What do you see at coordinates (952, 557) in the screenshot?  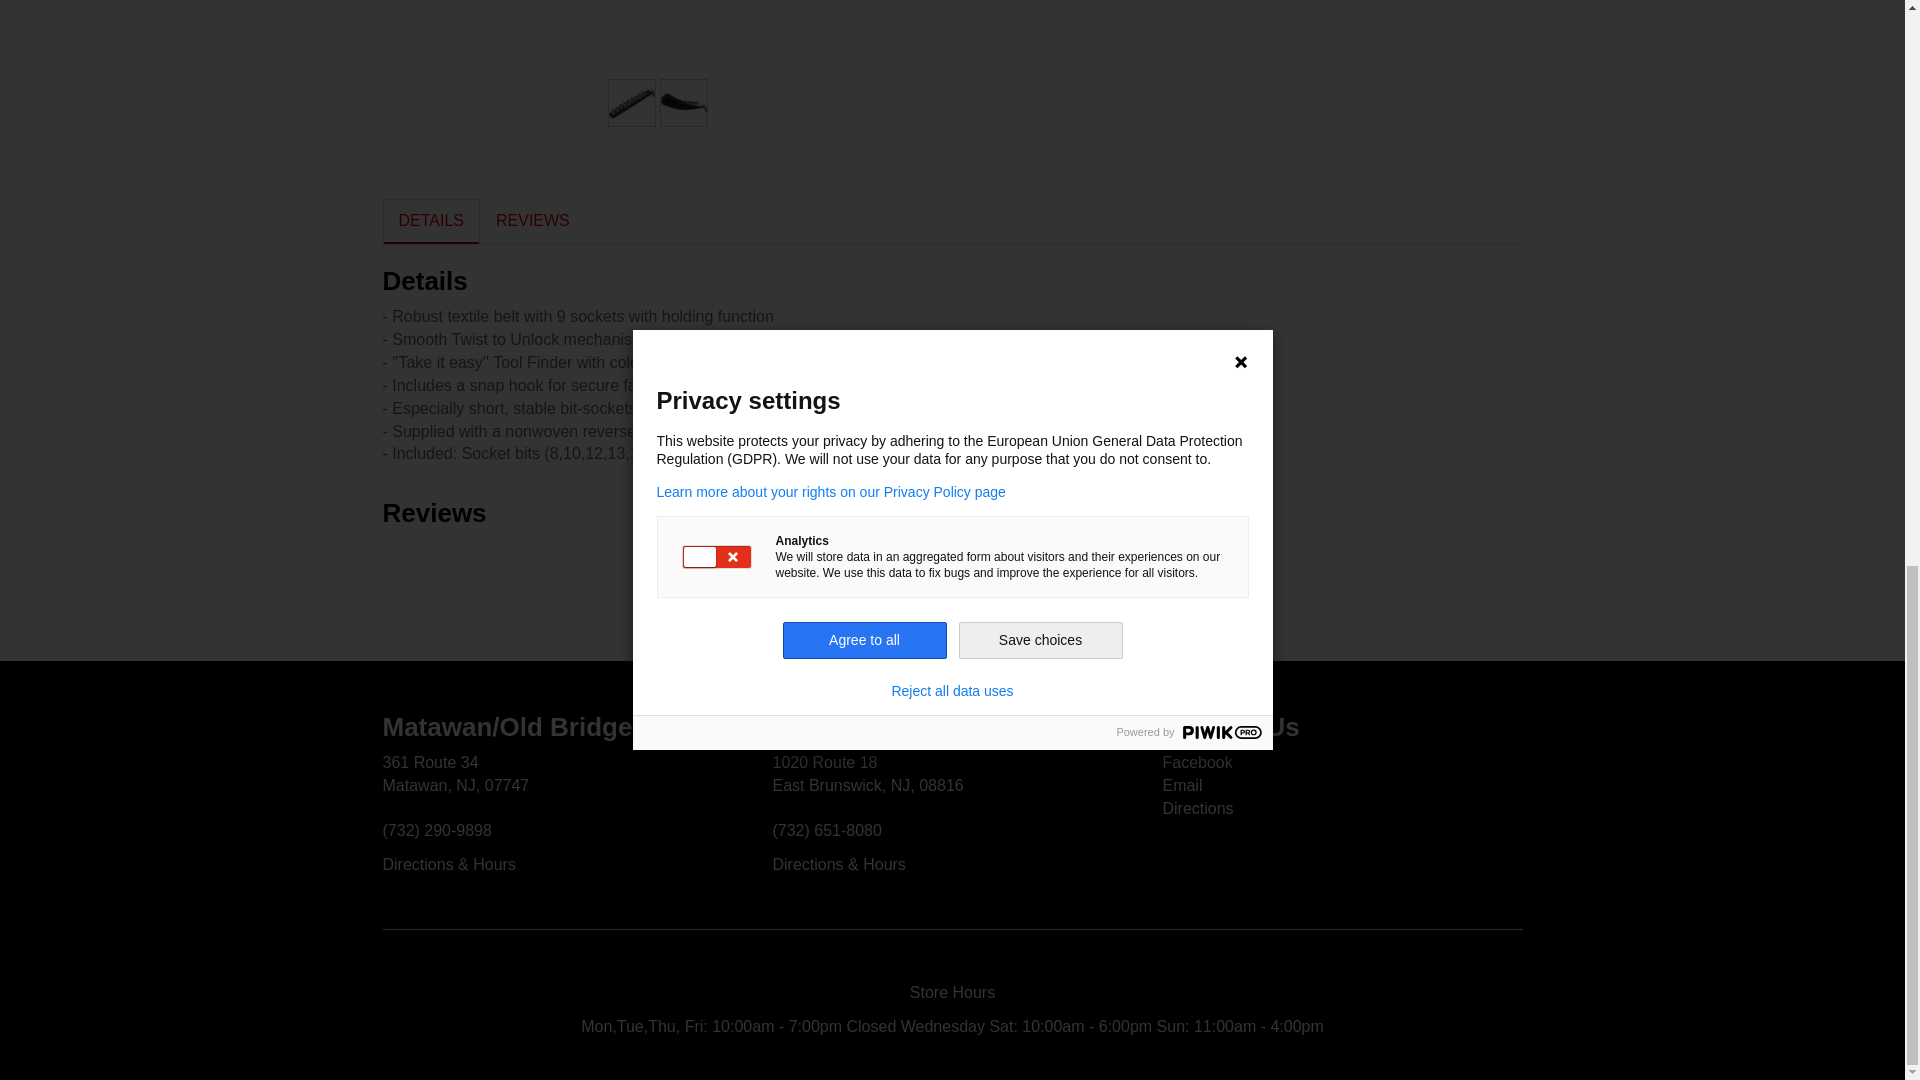 I see `Write the First Review` at bounding box center [952, 557].